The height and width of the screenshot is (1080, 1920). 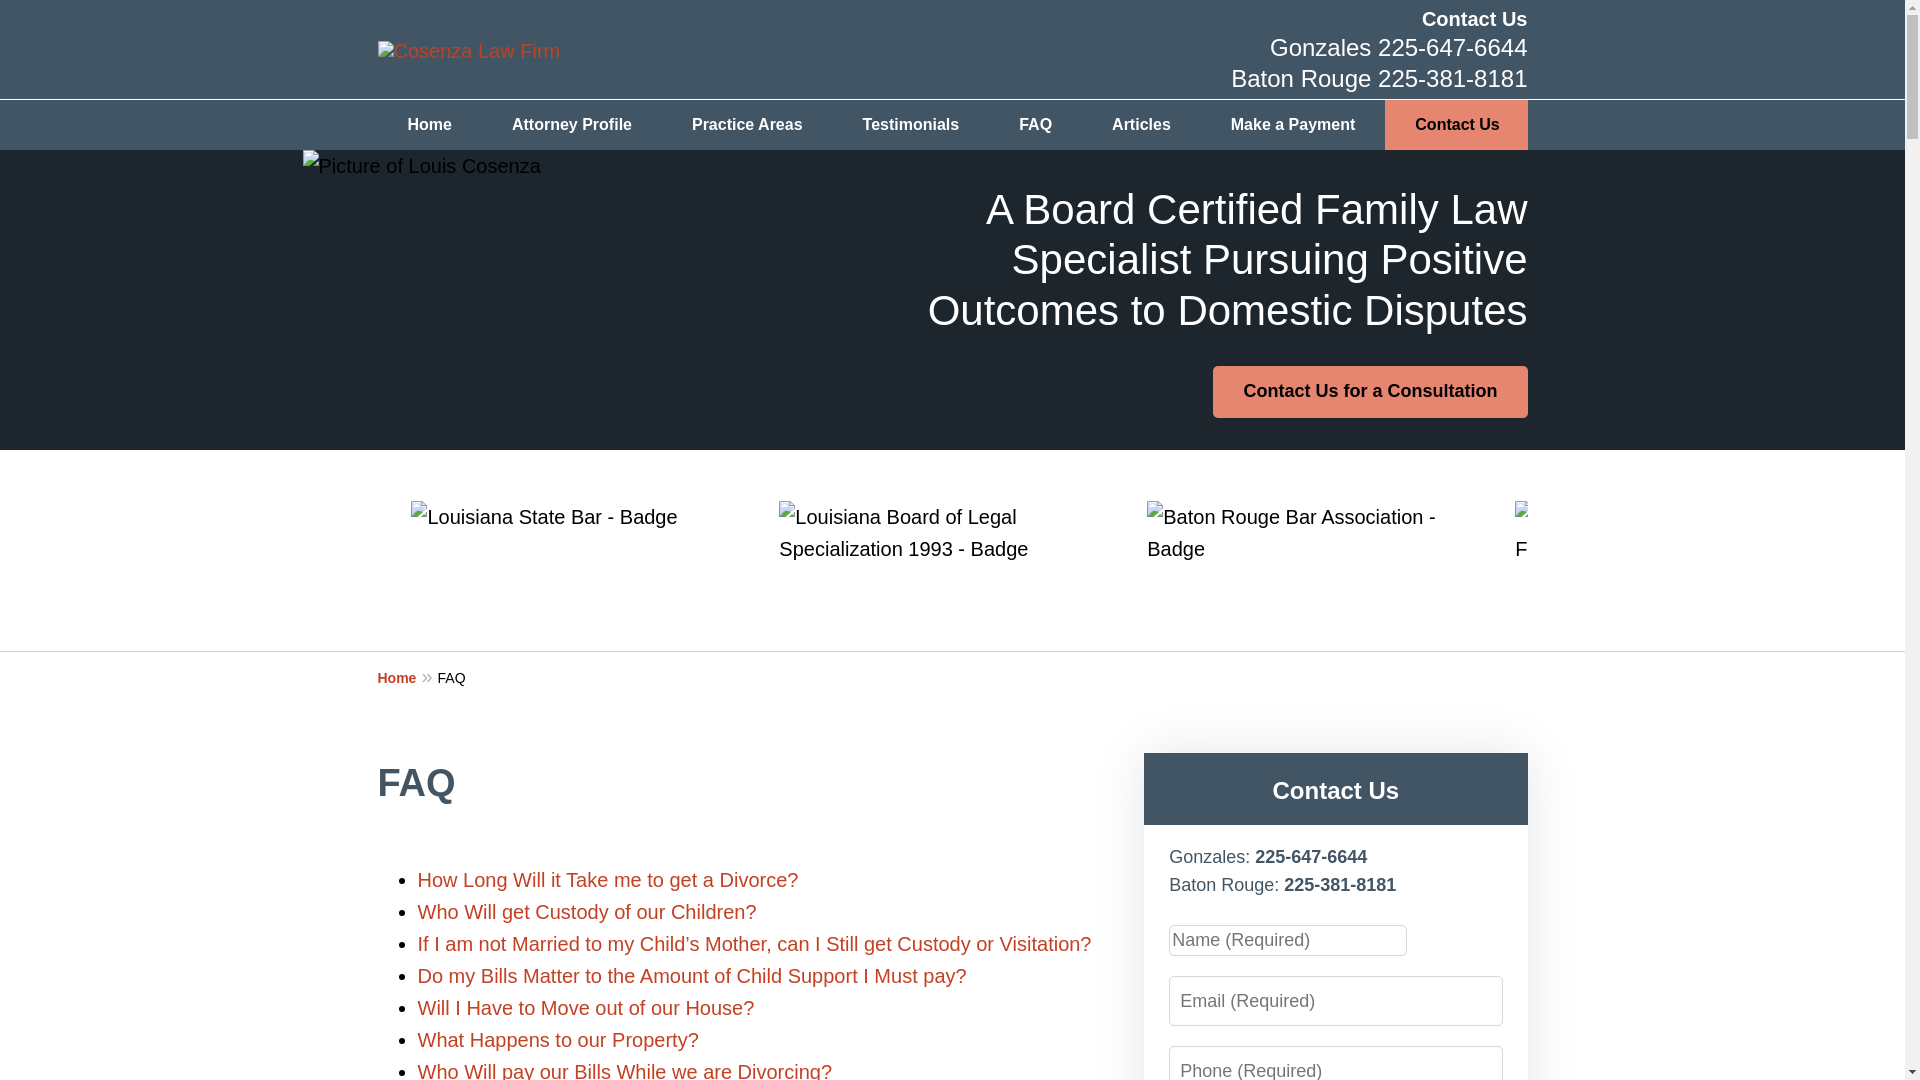 I want to click on FAQ, so click(x=1035, y=125).